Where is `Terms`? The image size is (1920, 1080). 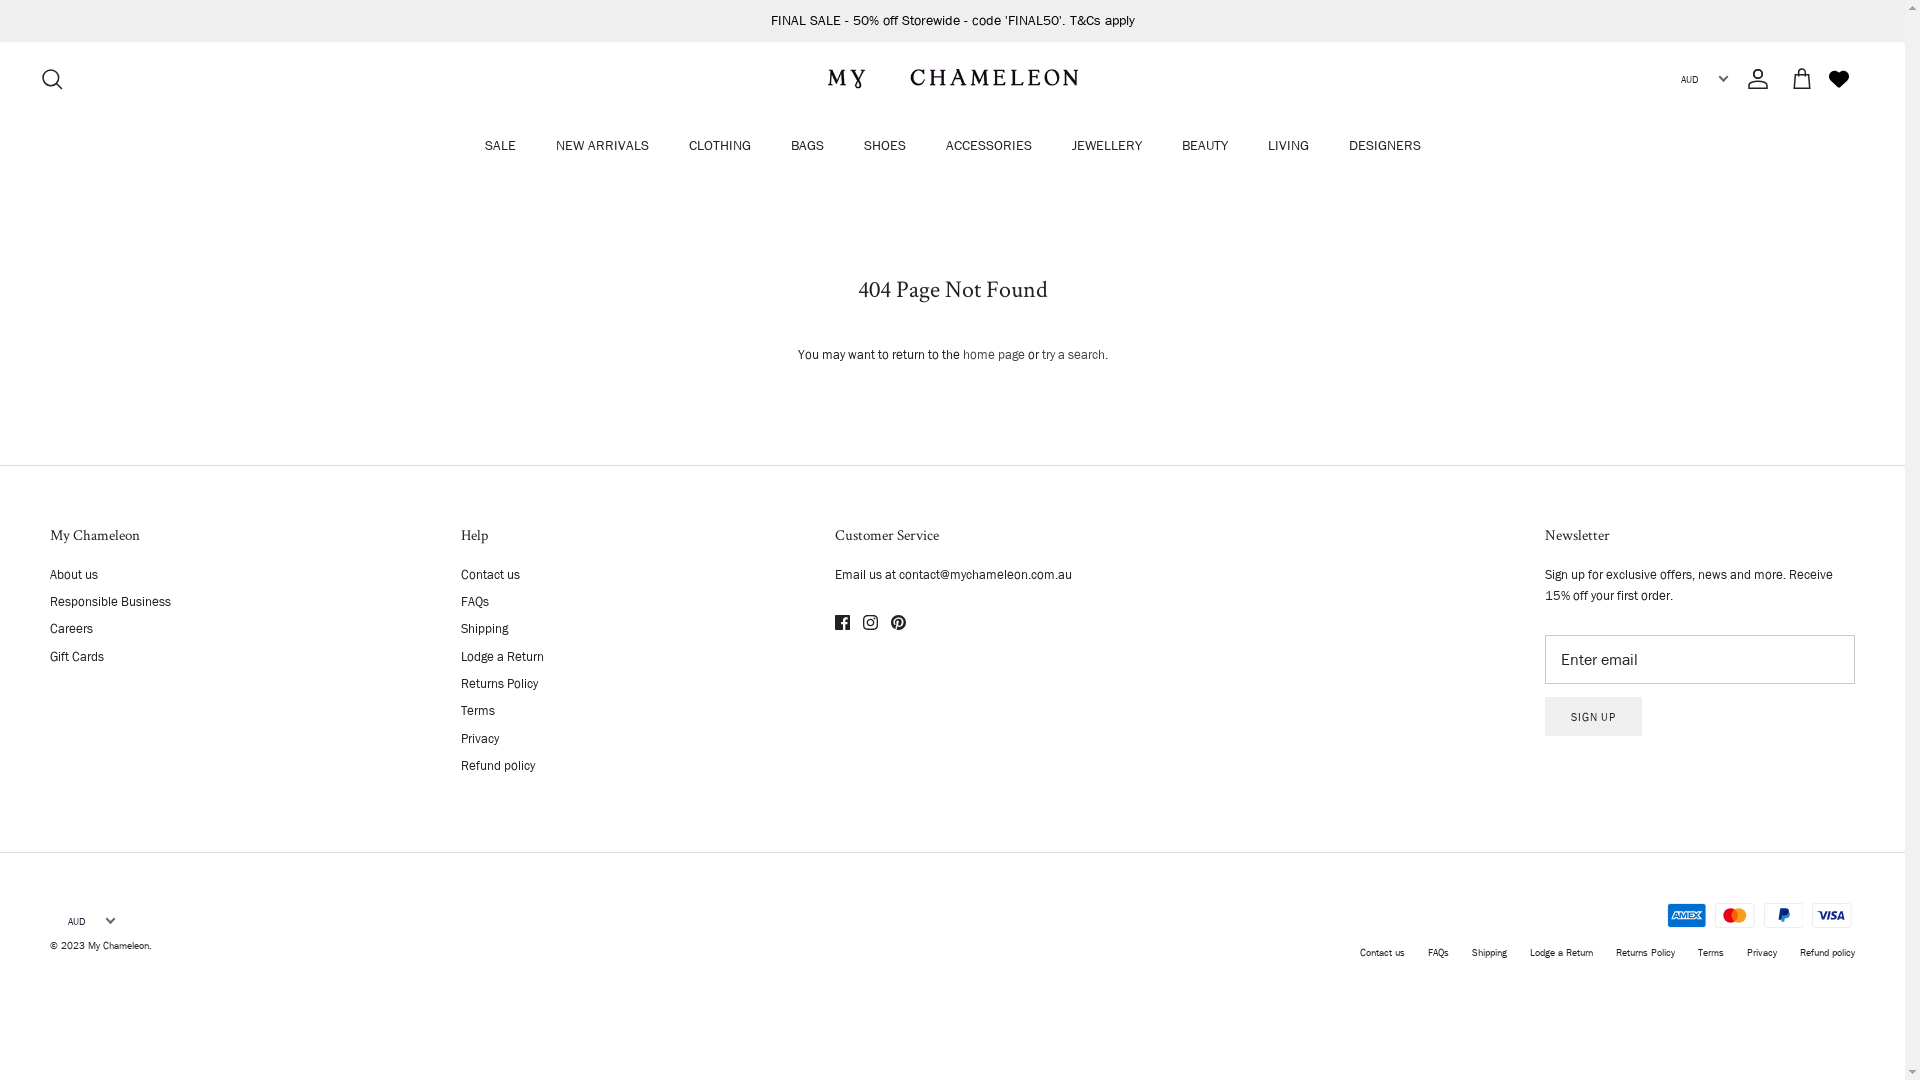 Terms is located at coordinates (478, 710).